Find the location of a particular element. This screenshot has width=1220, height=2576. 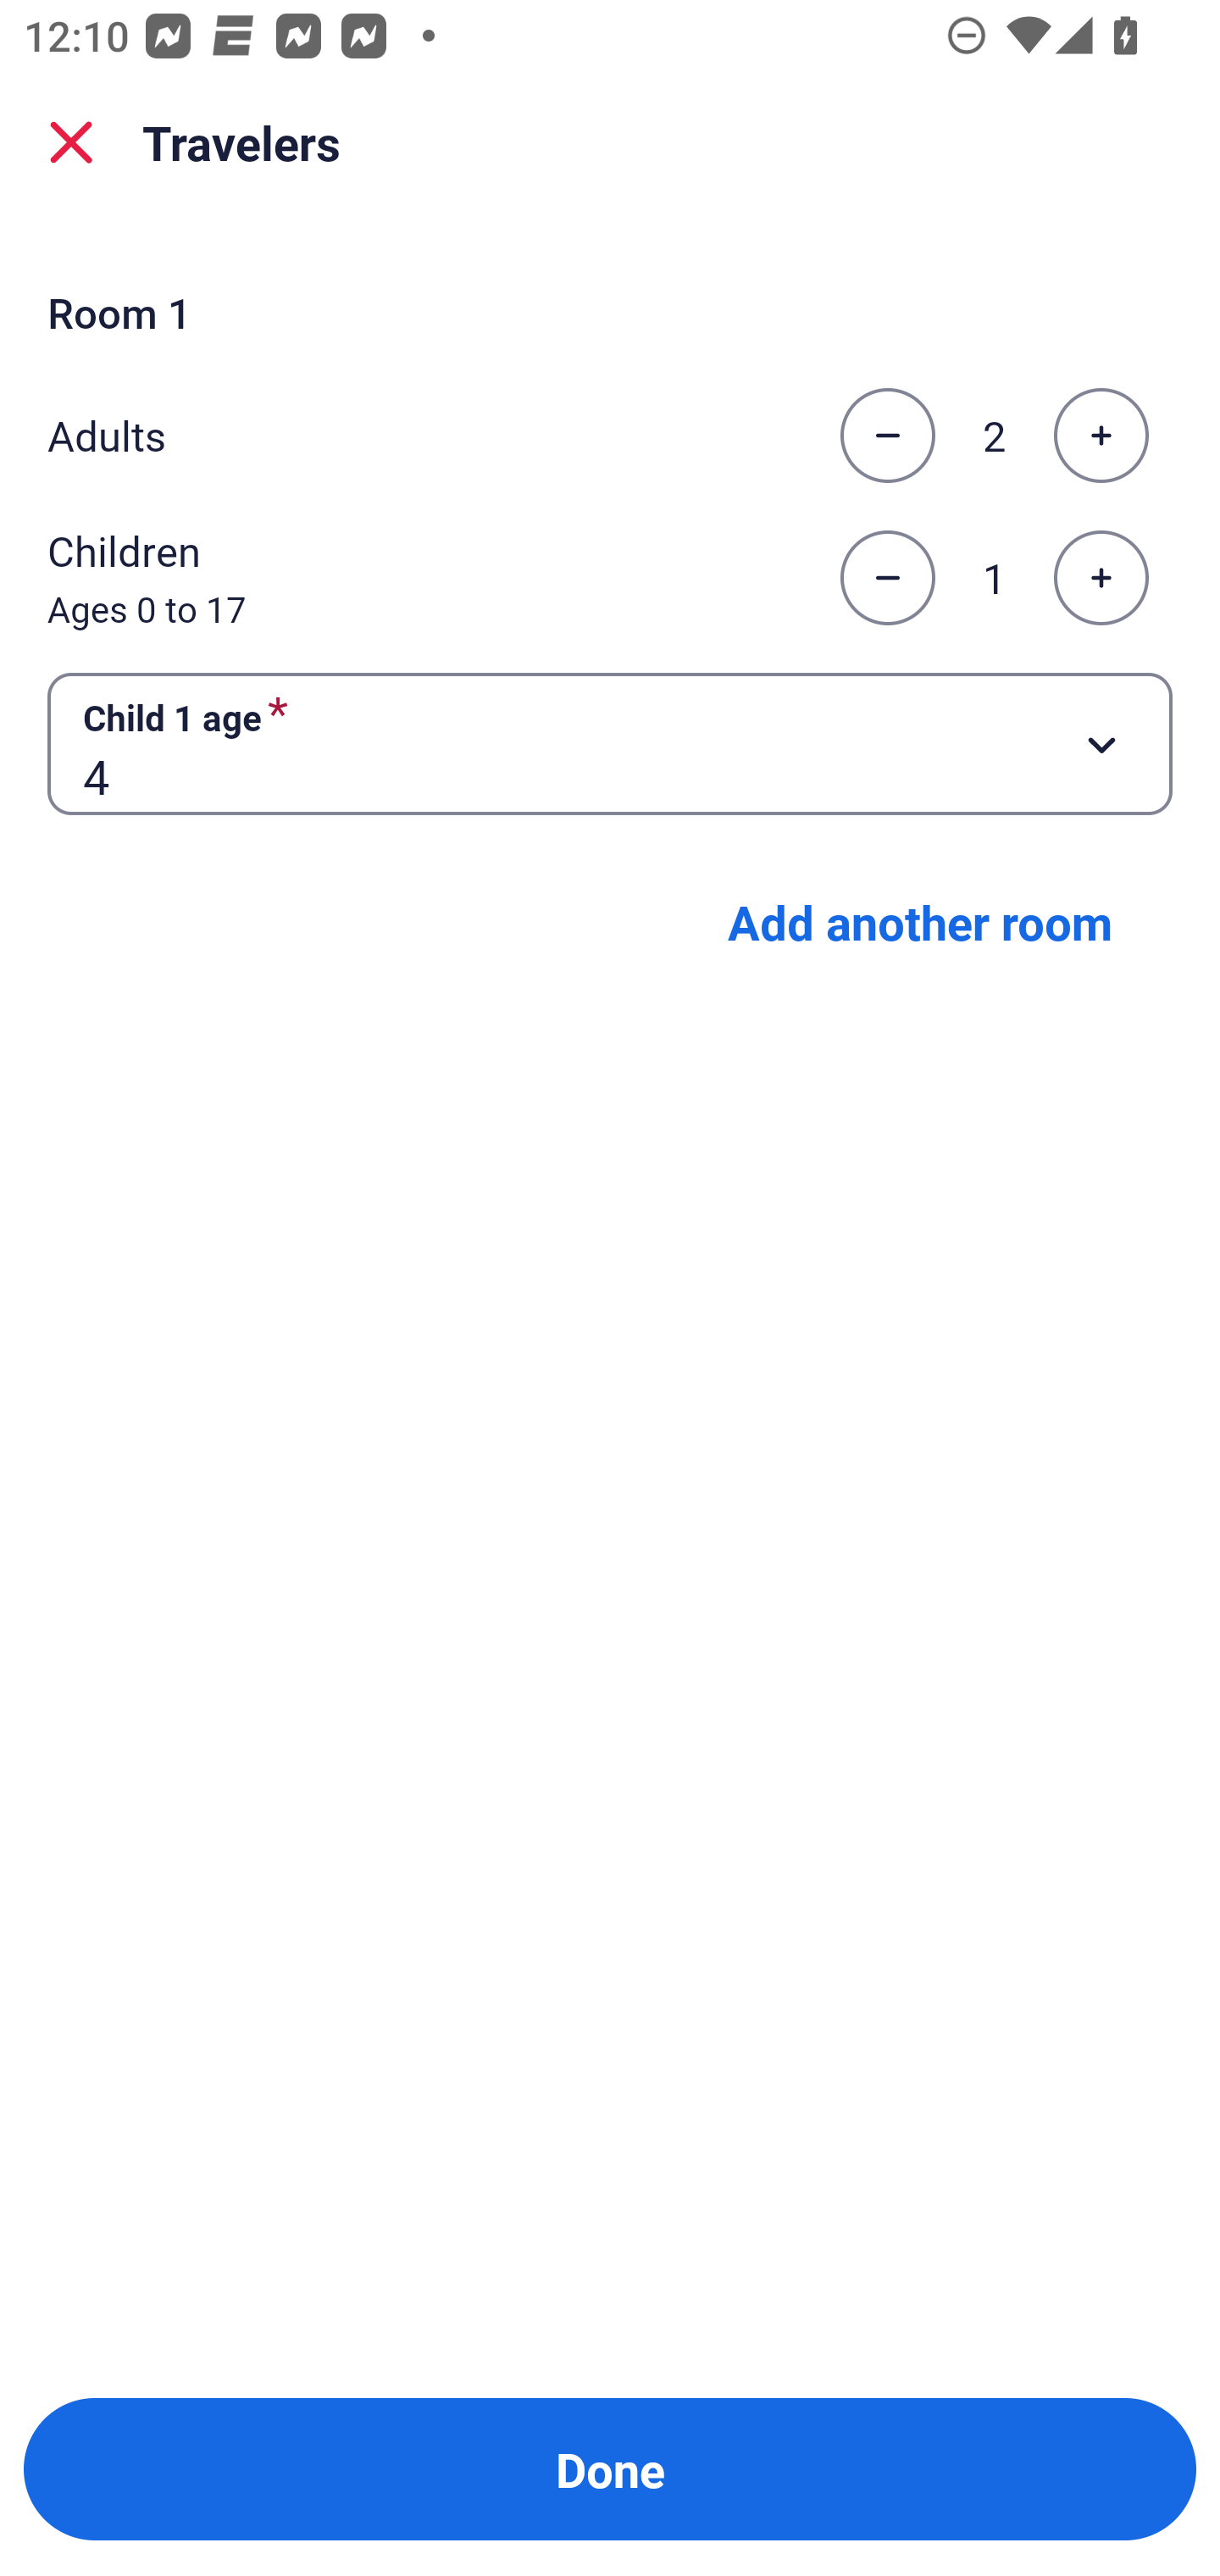

Add another room is located at coordinates (920, 922).